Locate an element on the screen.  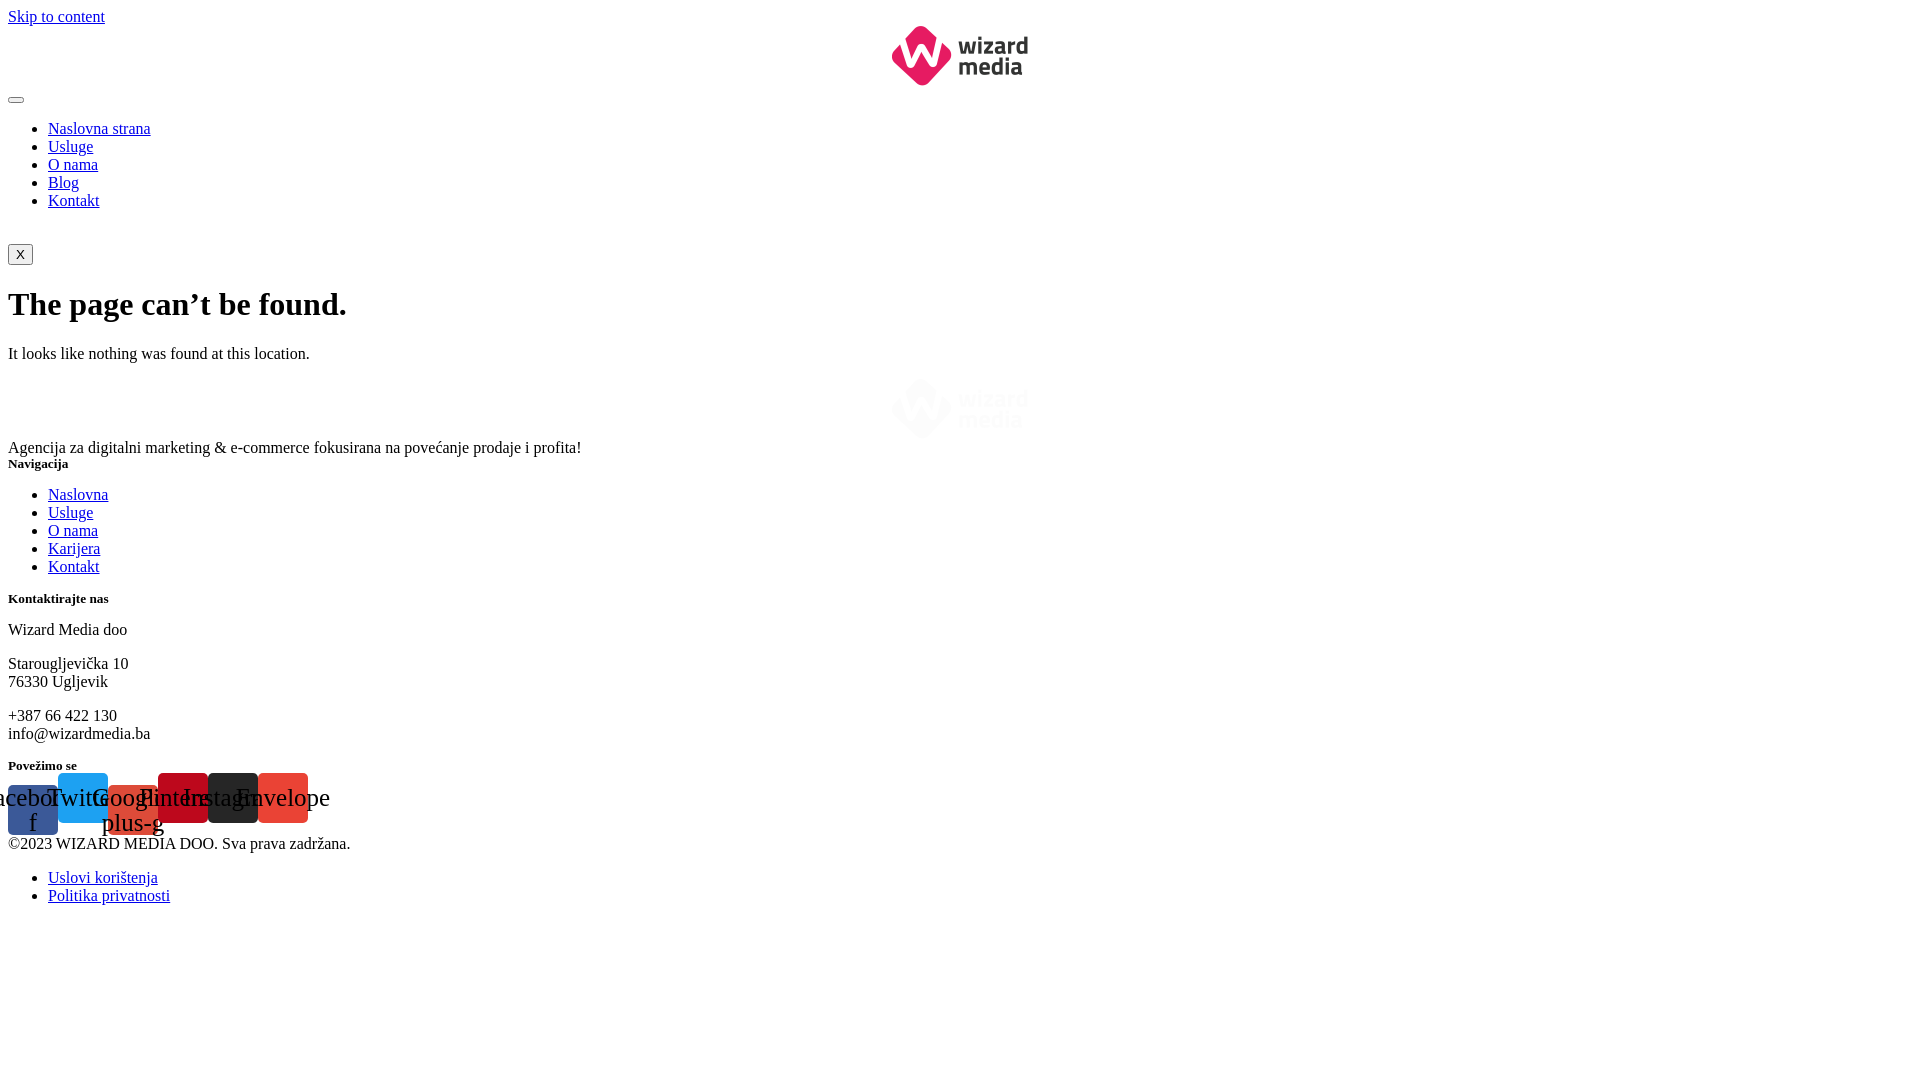
Usluge is located at coordinates (70, 512).